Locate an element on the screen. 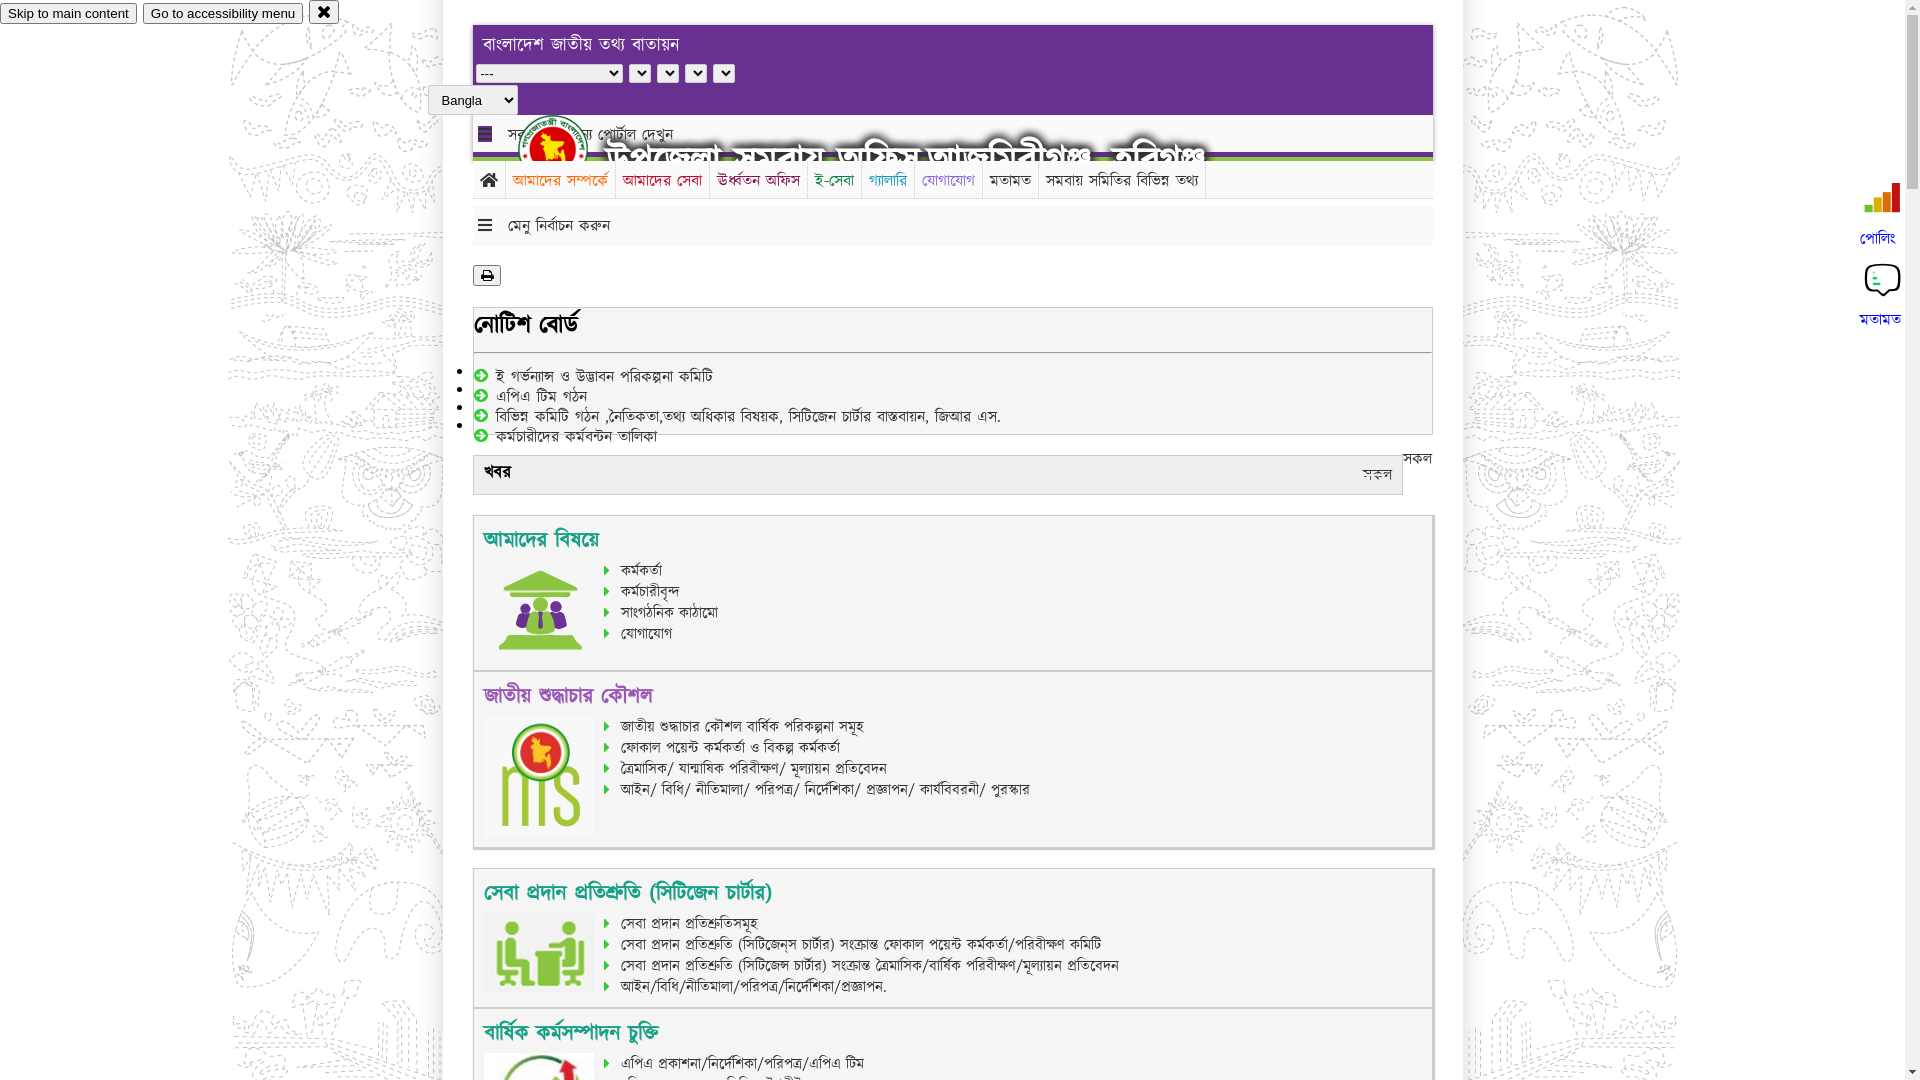 This screenshot has height=1080, width=1920. 
                
             is located at coordinates (570, 149).